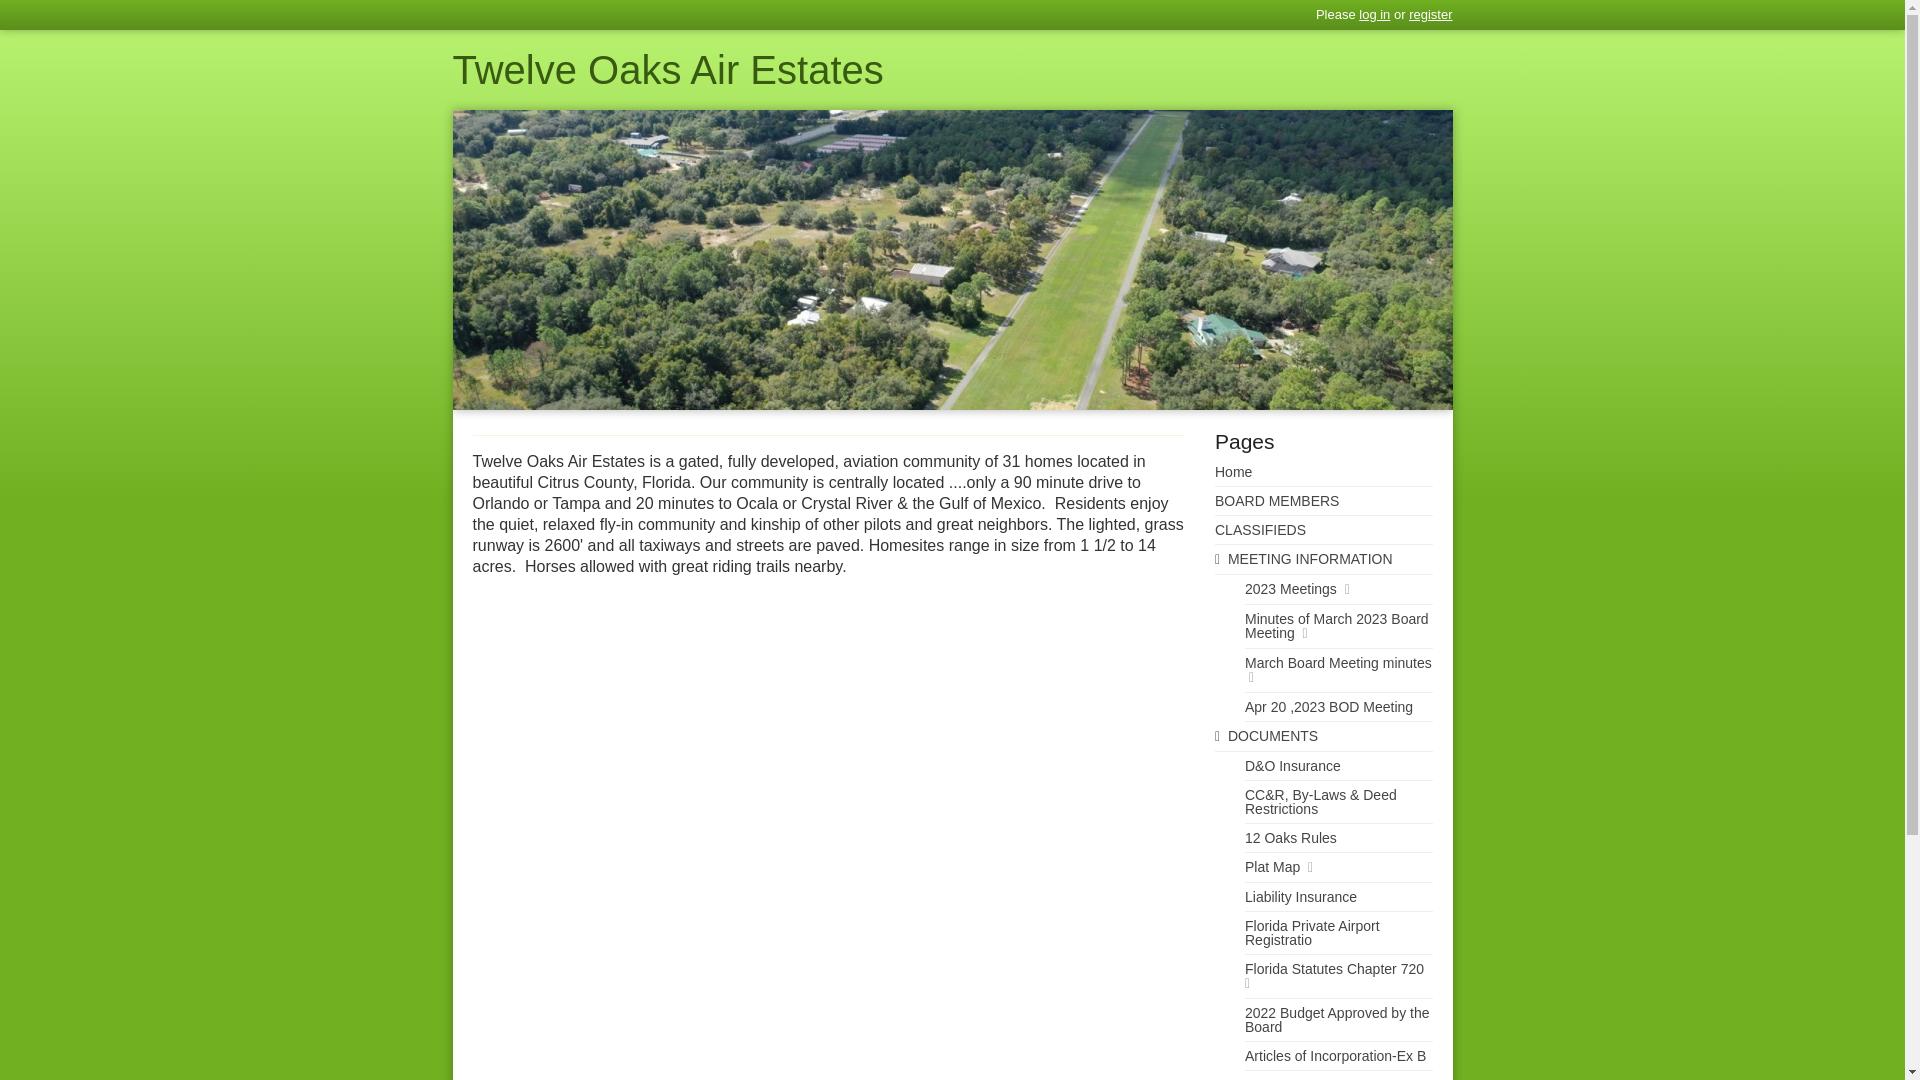 Image resolution: width=1920 pixels, height=1080 pixels. I want to click on BOARD MEMBERS, so click(1324, 502).